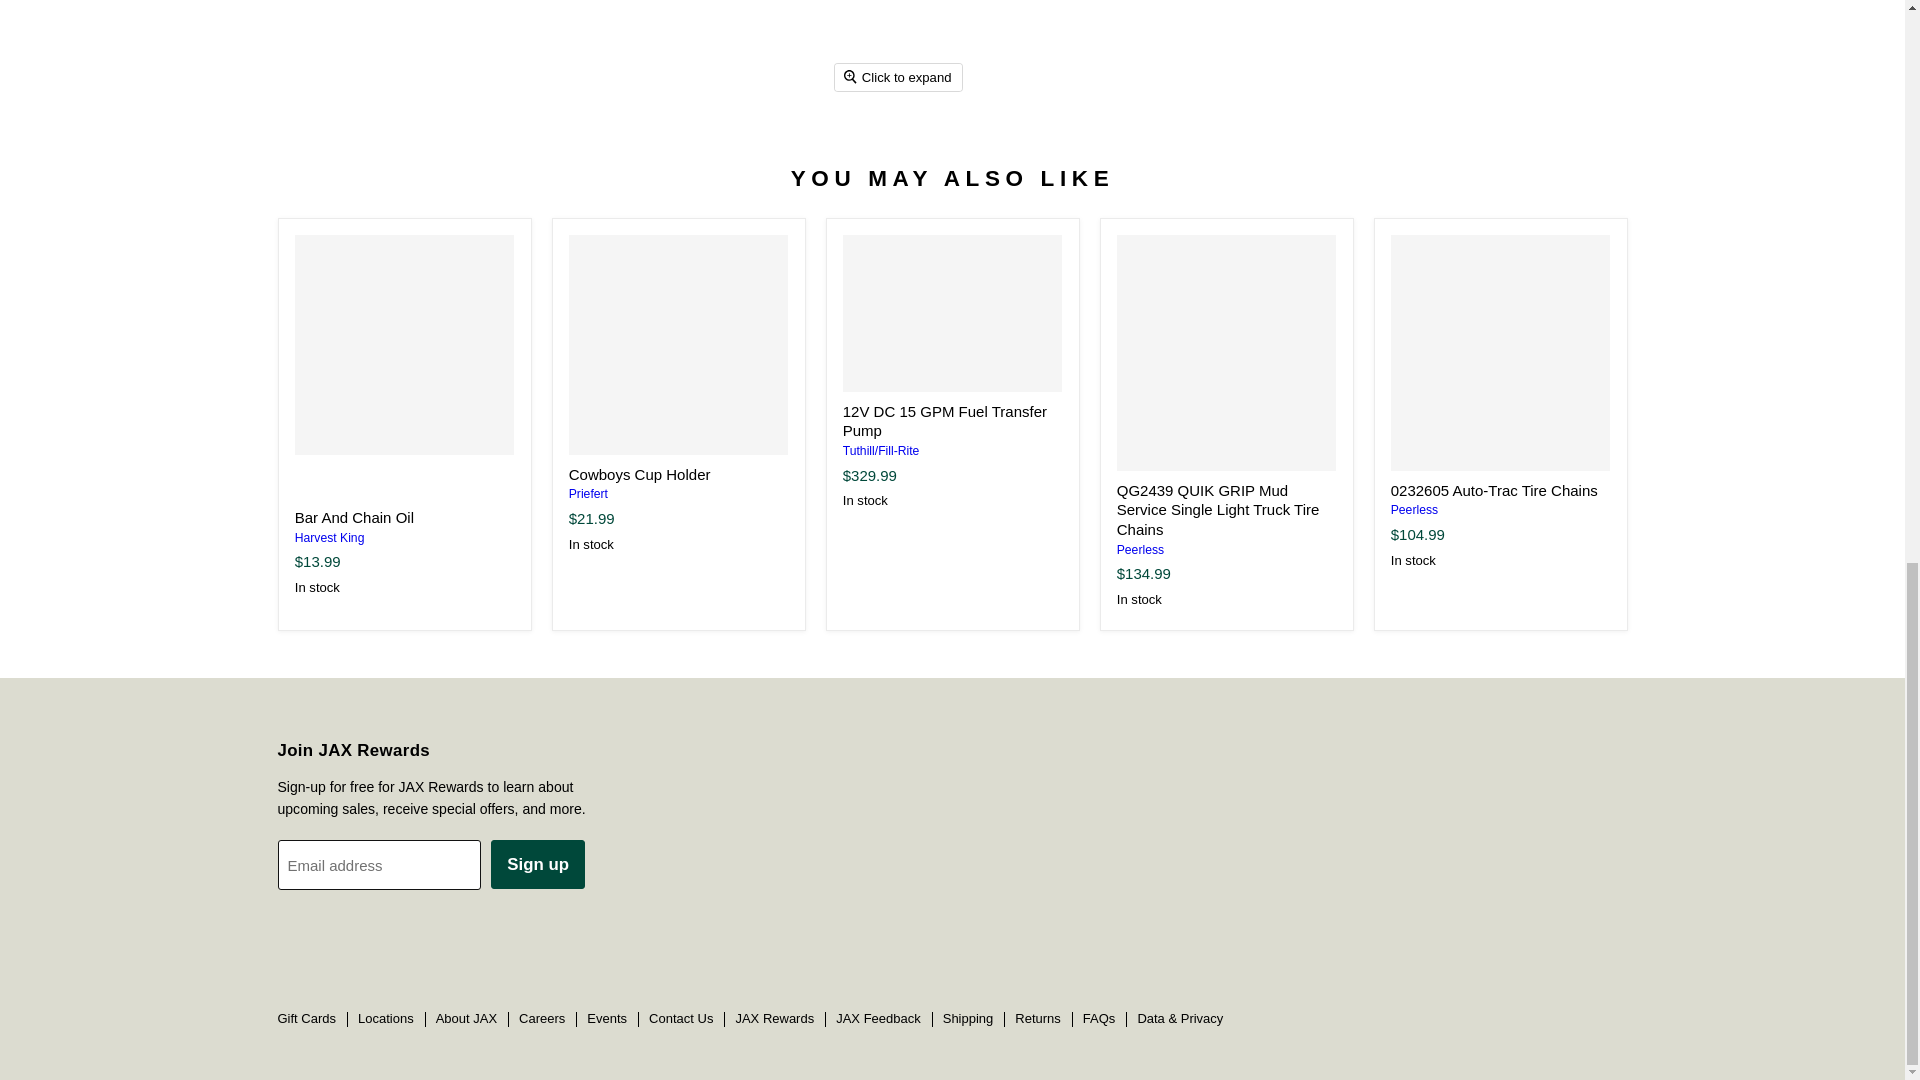 The image size is (1920, 1080). Describe the element at coordinates (330, 538) in the screenshot. I see `Harvest King` at that location.